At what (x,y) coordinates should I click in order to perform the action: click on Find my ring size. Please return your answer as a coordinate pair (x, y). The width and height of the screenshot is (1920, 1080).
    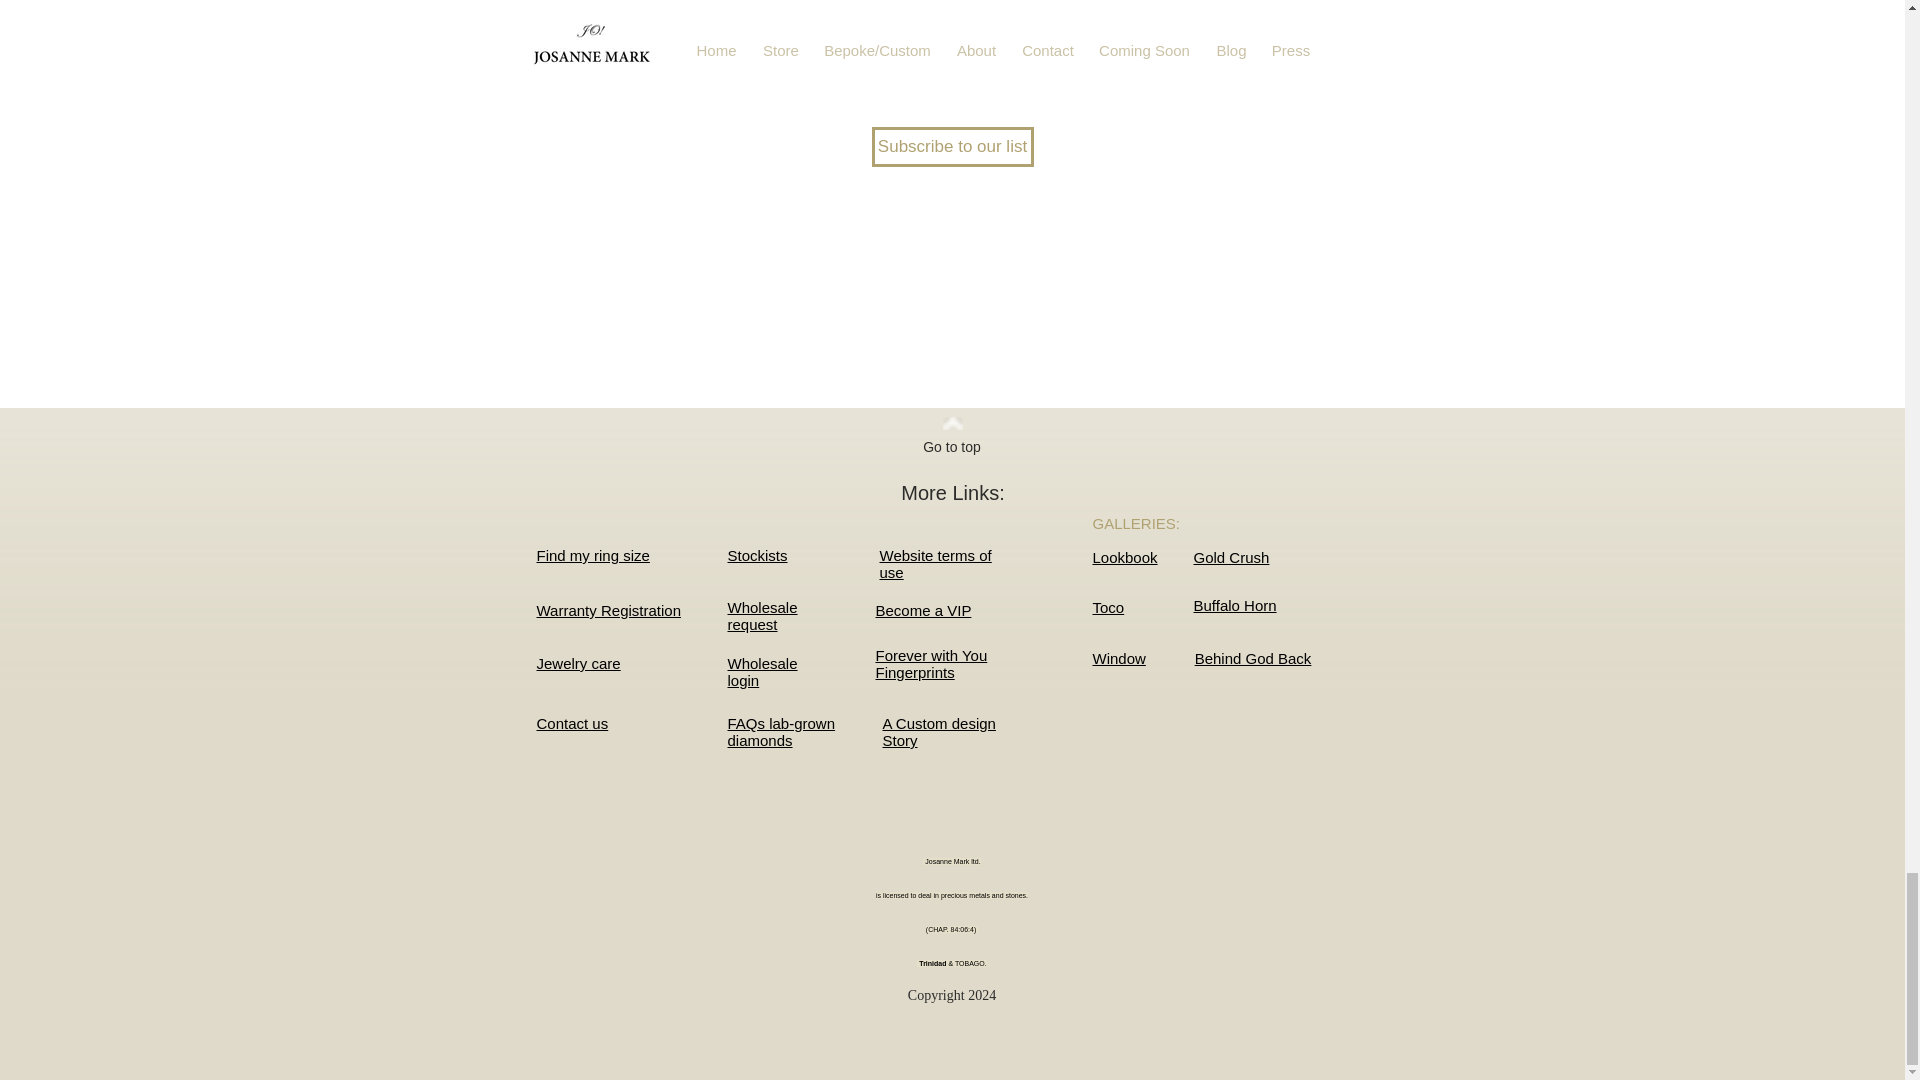
    Looking at the image, I should click on (592, 554).